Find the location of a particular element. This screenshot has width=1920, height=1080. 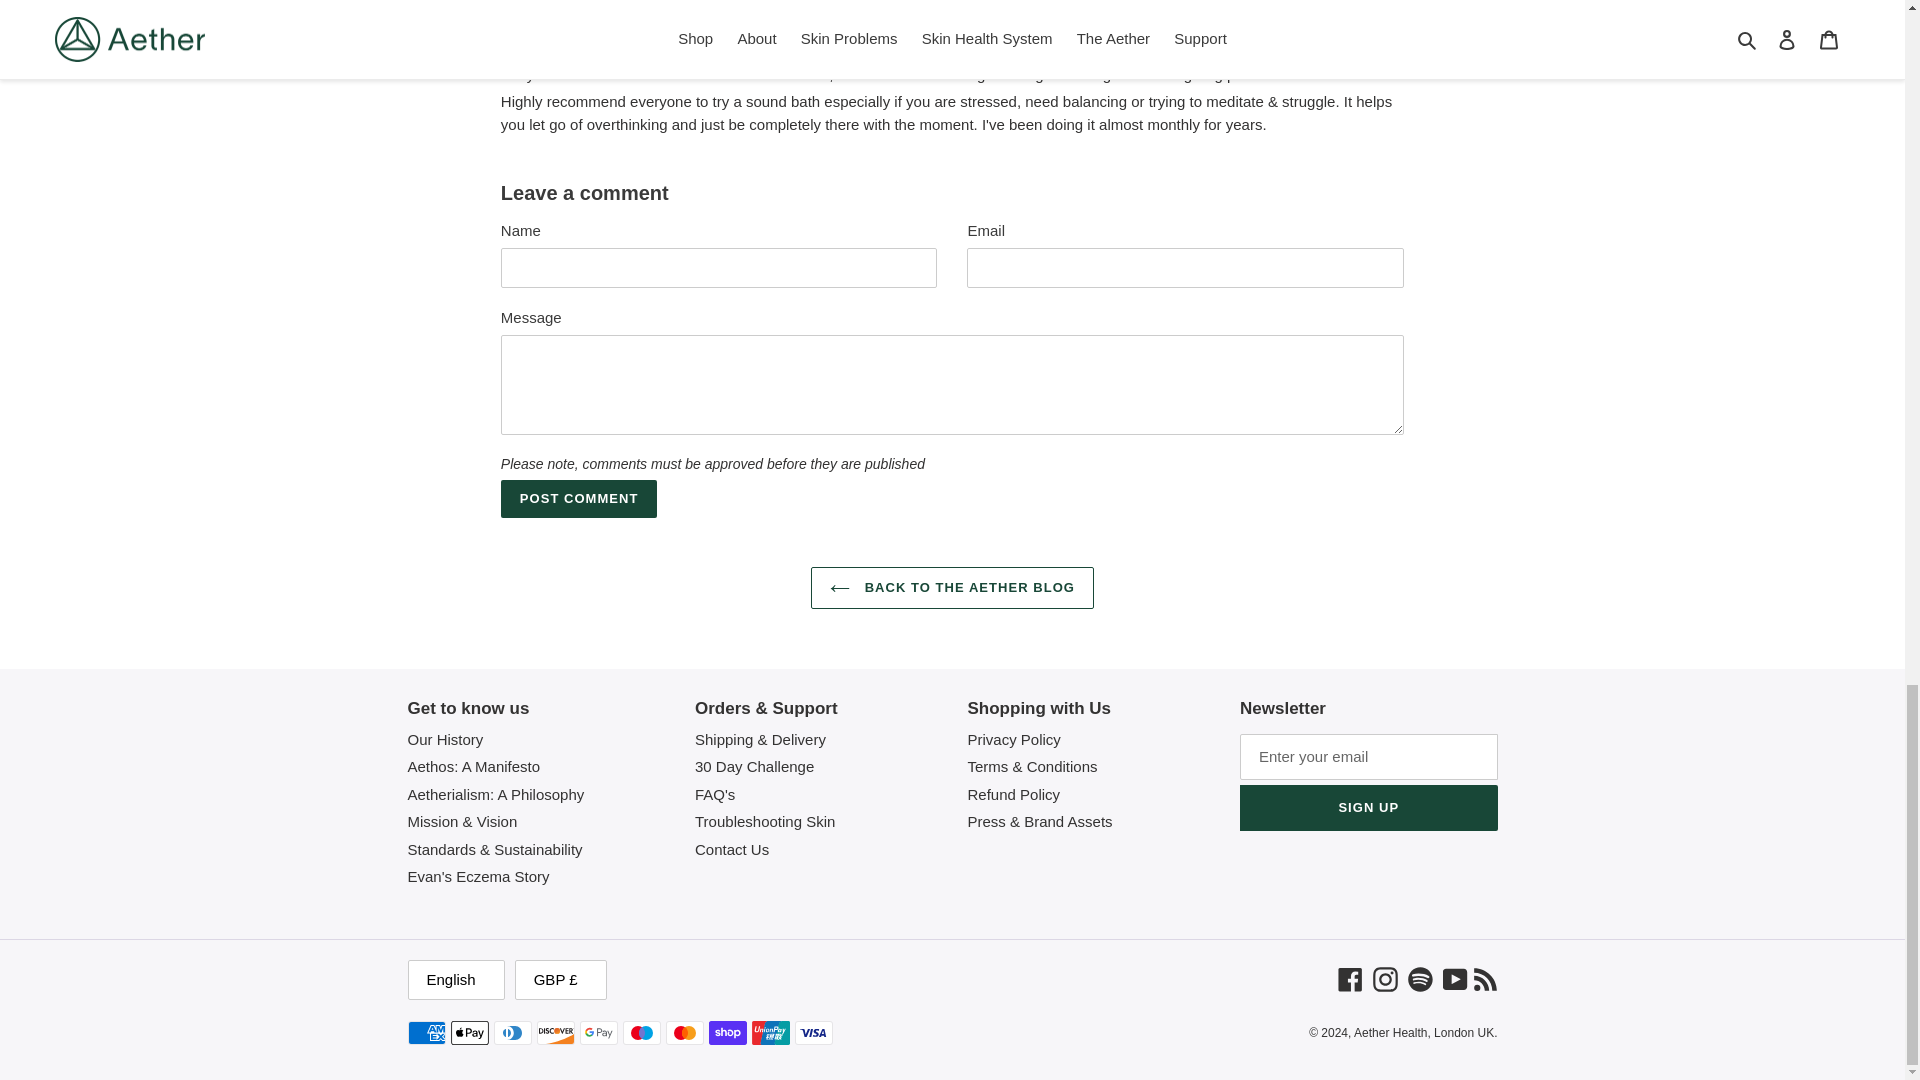

Maestro is located at coordinates (641, 1032).